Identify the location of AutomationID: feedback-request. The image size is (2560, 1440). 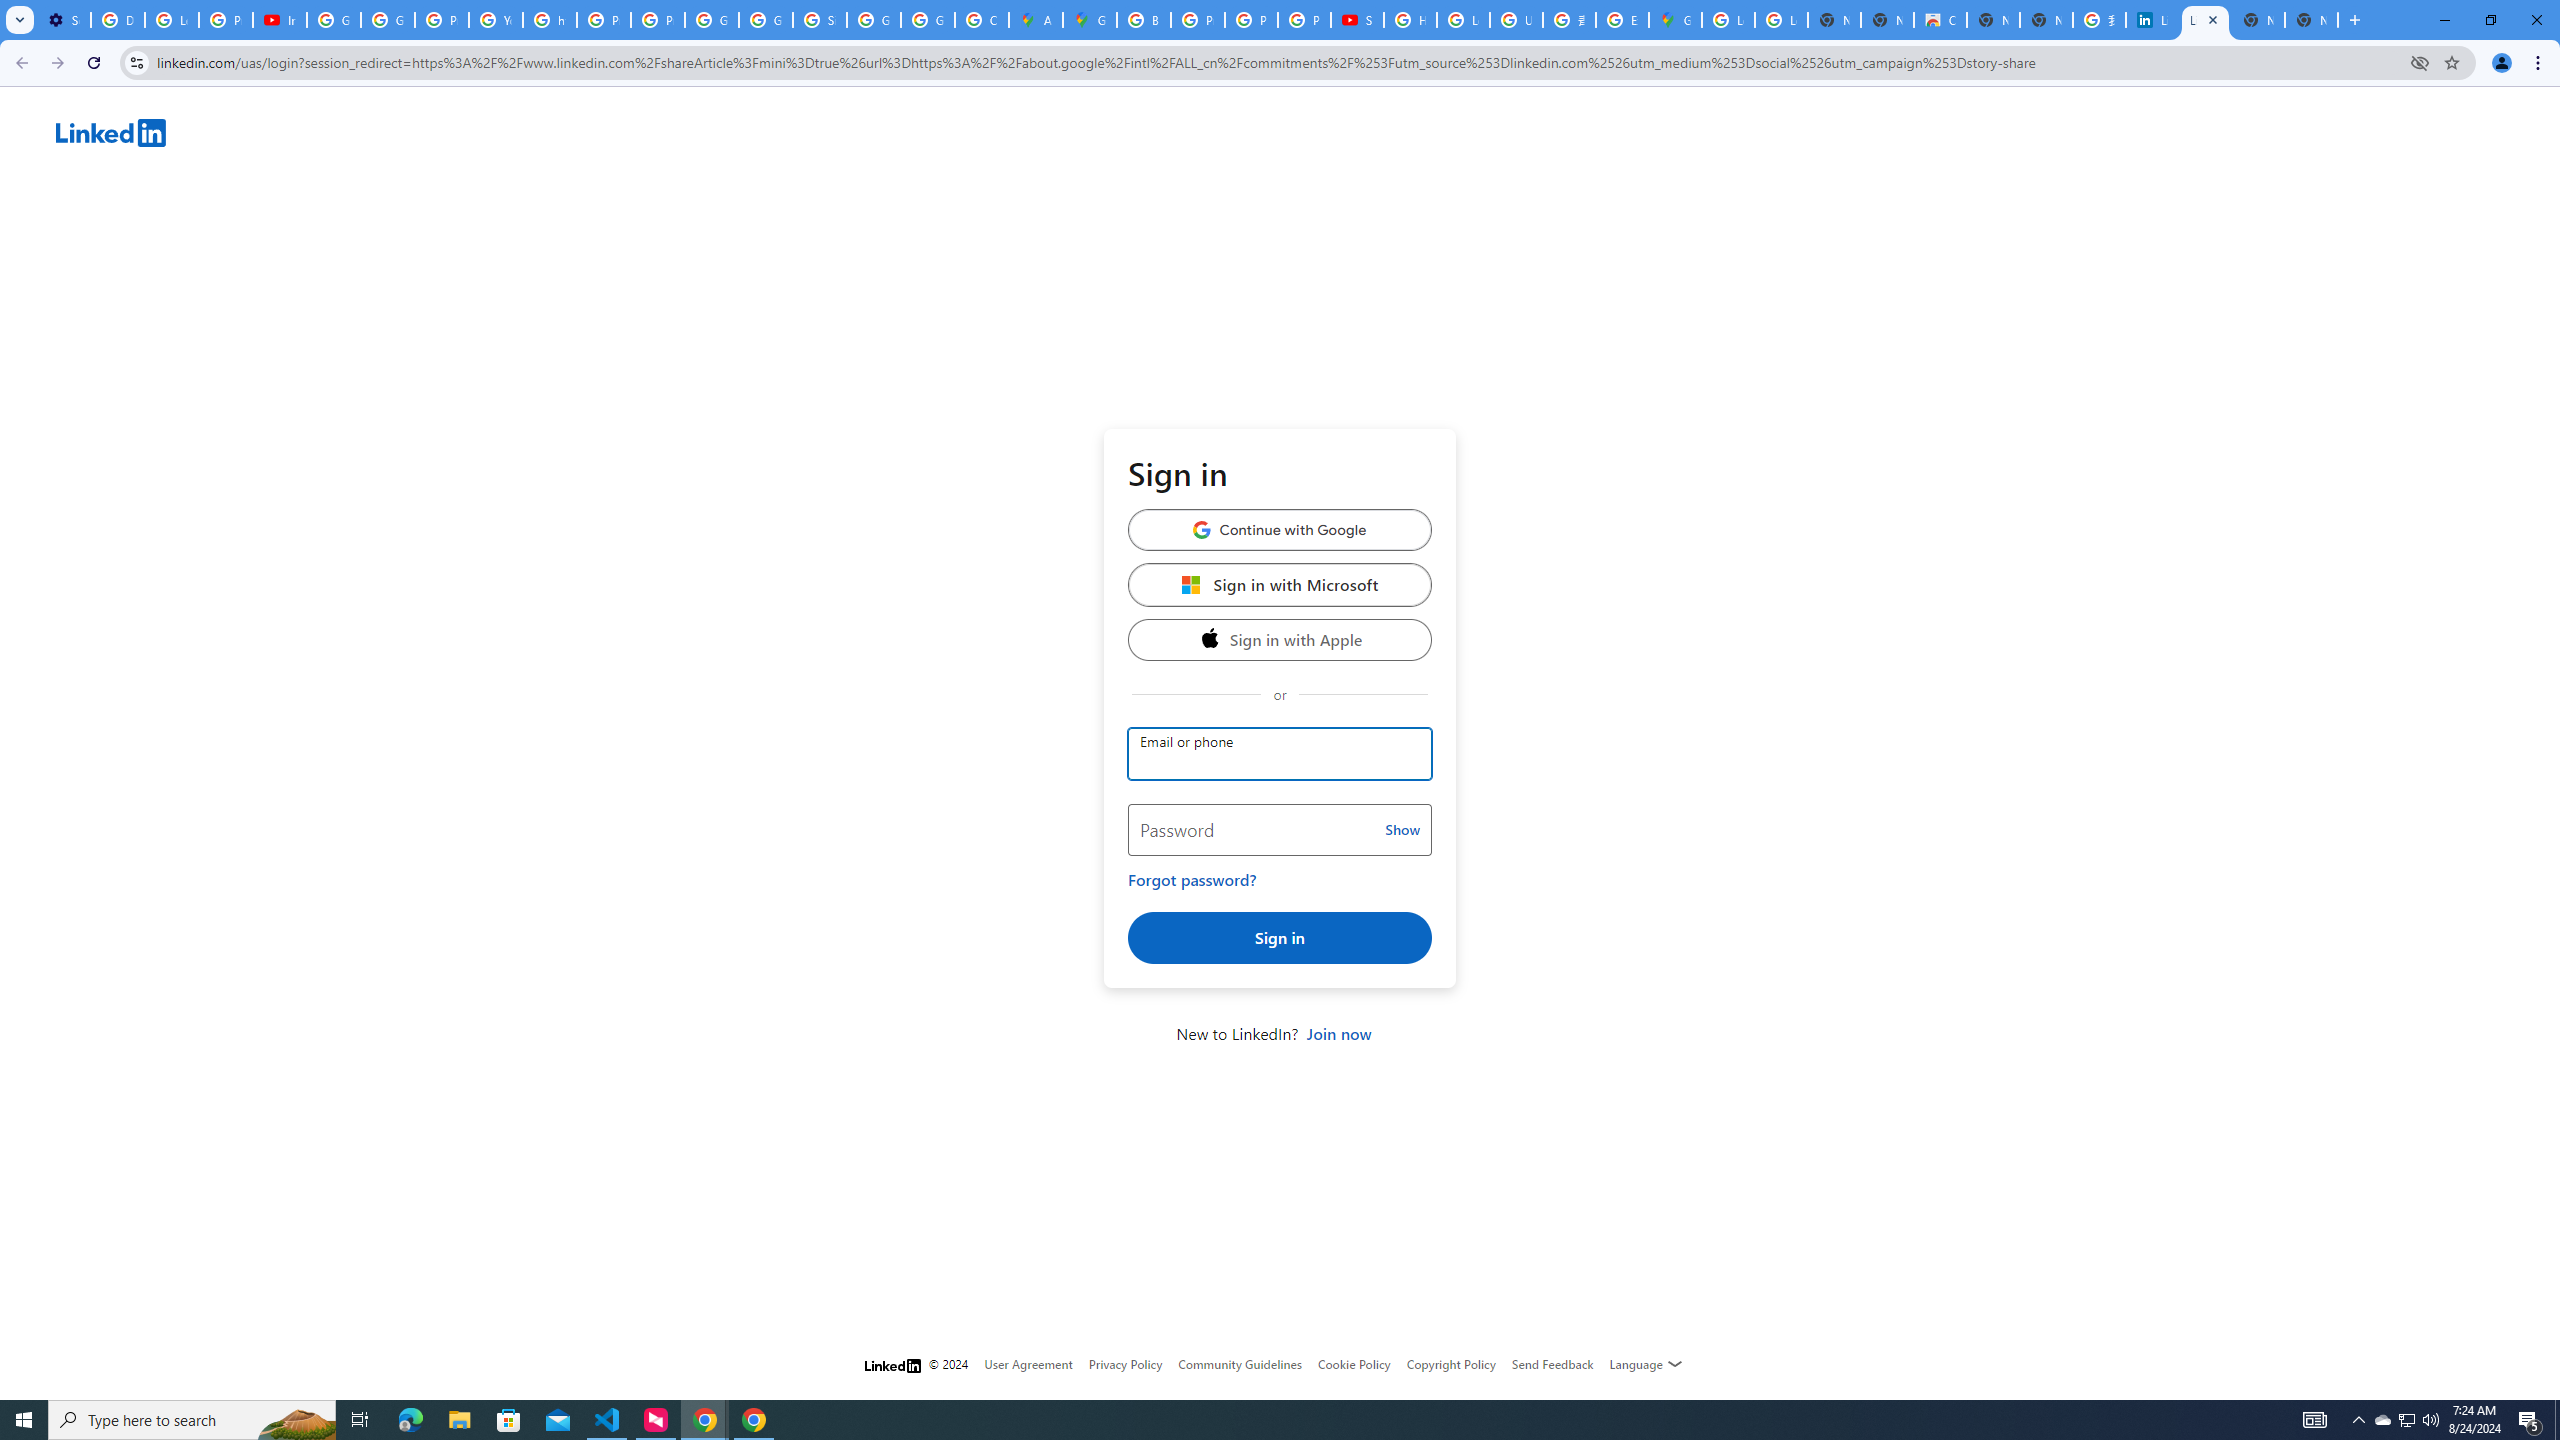
(1552, 1363).